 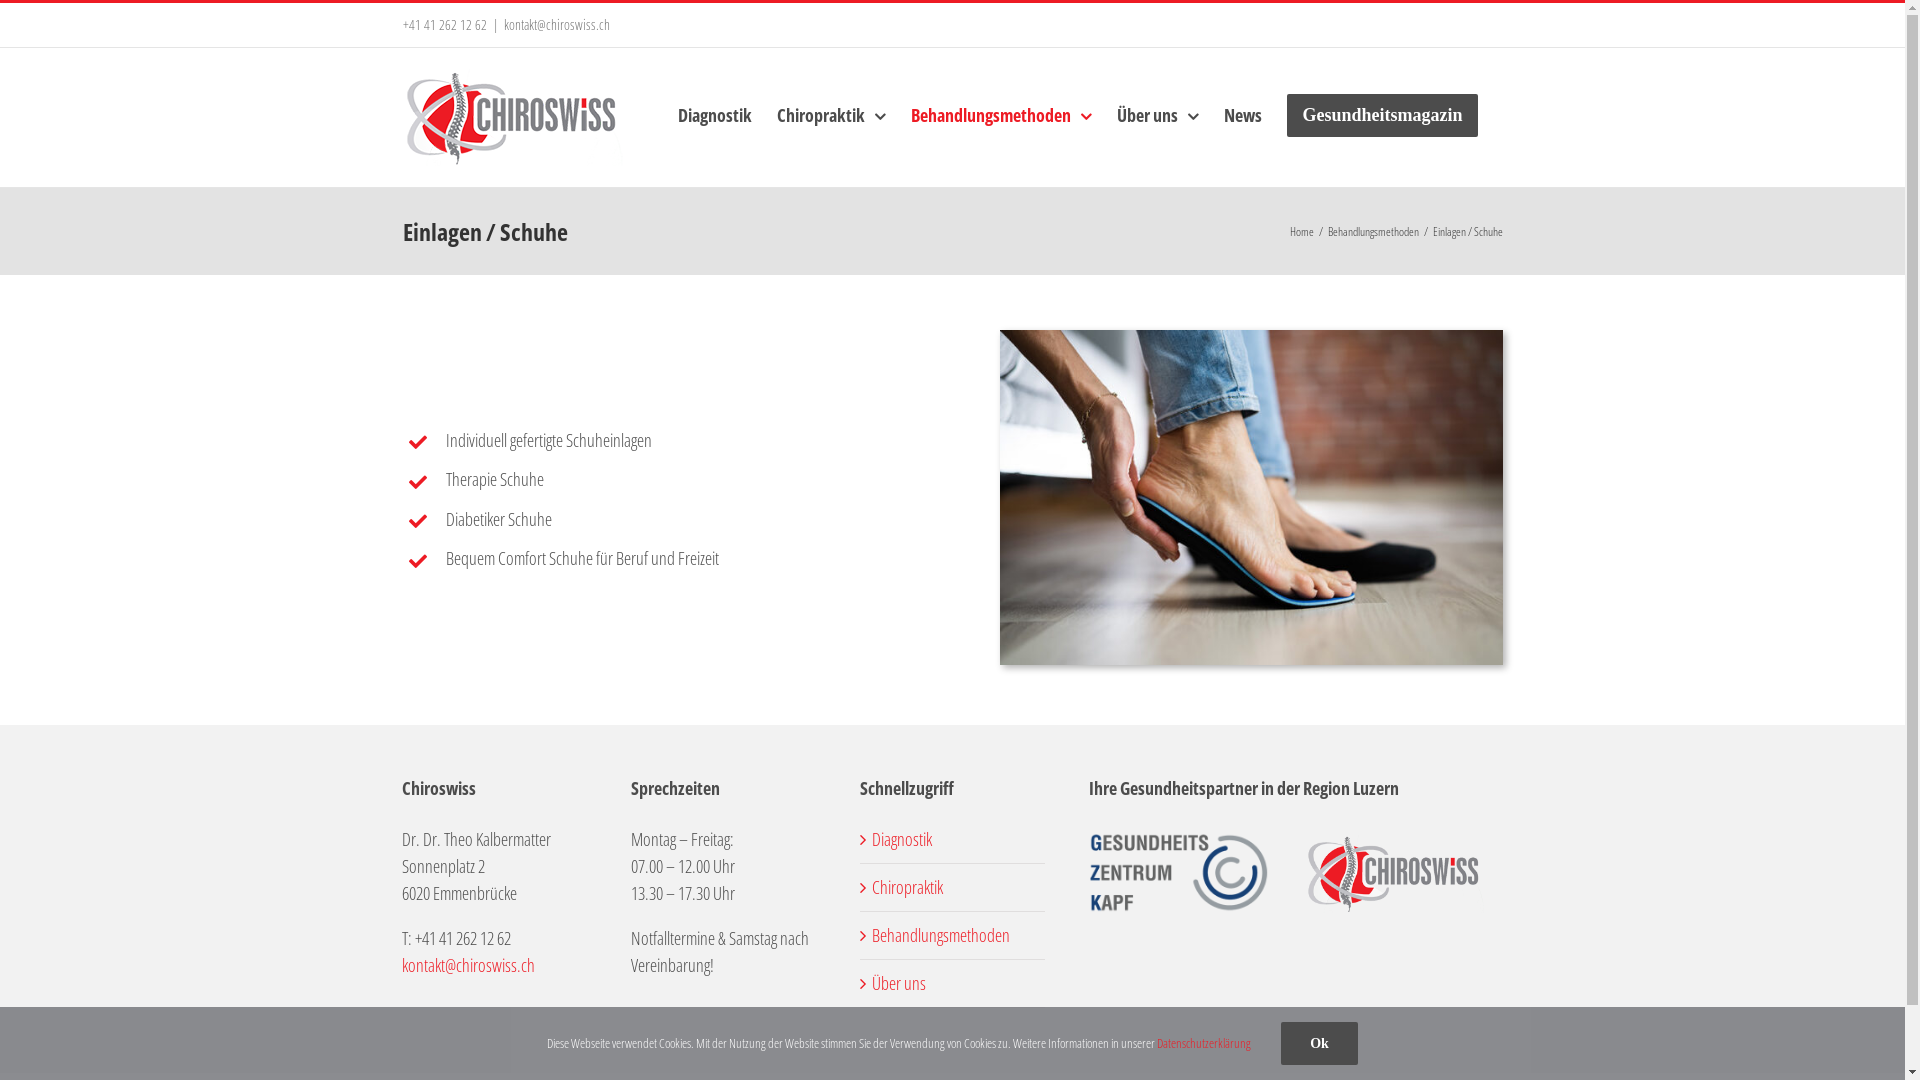 I want to click on Diagnostik, so click(x=902, y=839).